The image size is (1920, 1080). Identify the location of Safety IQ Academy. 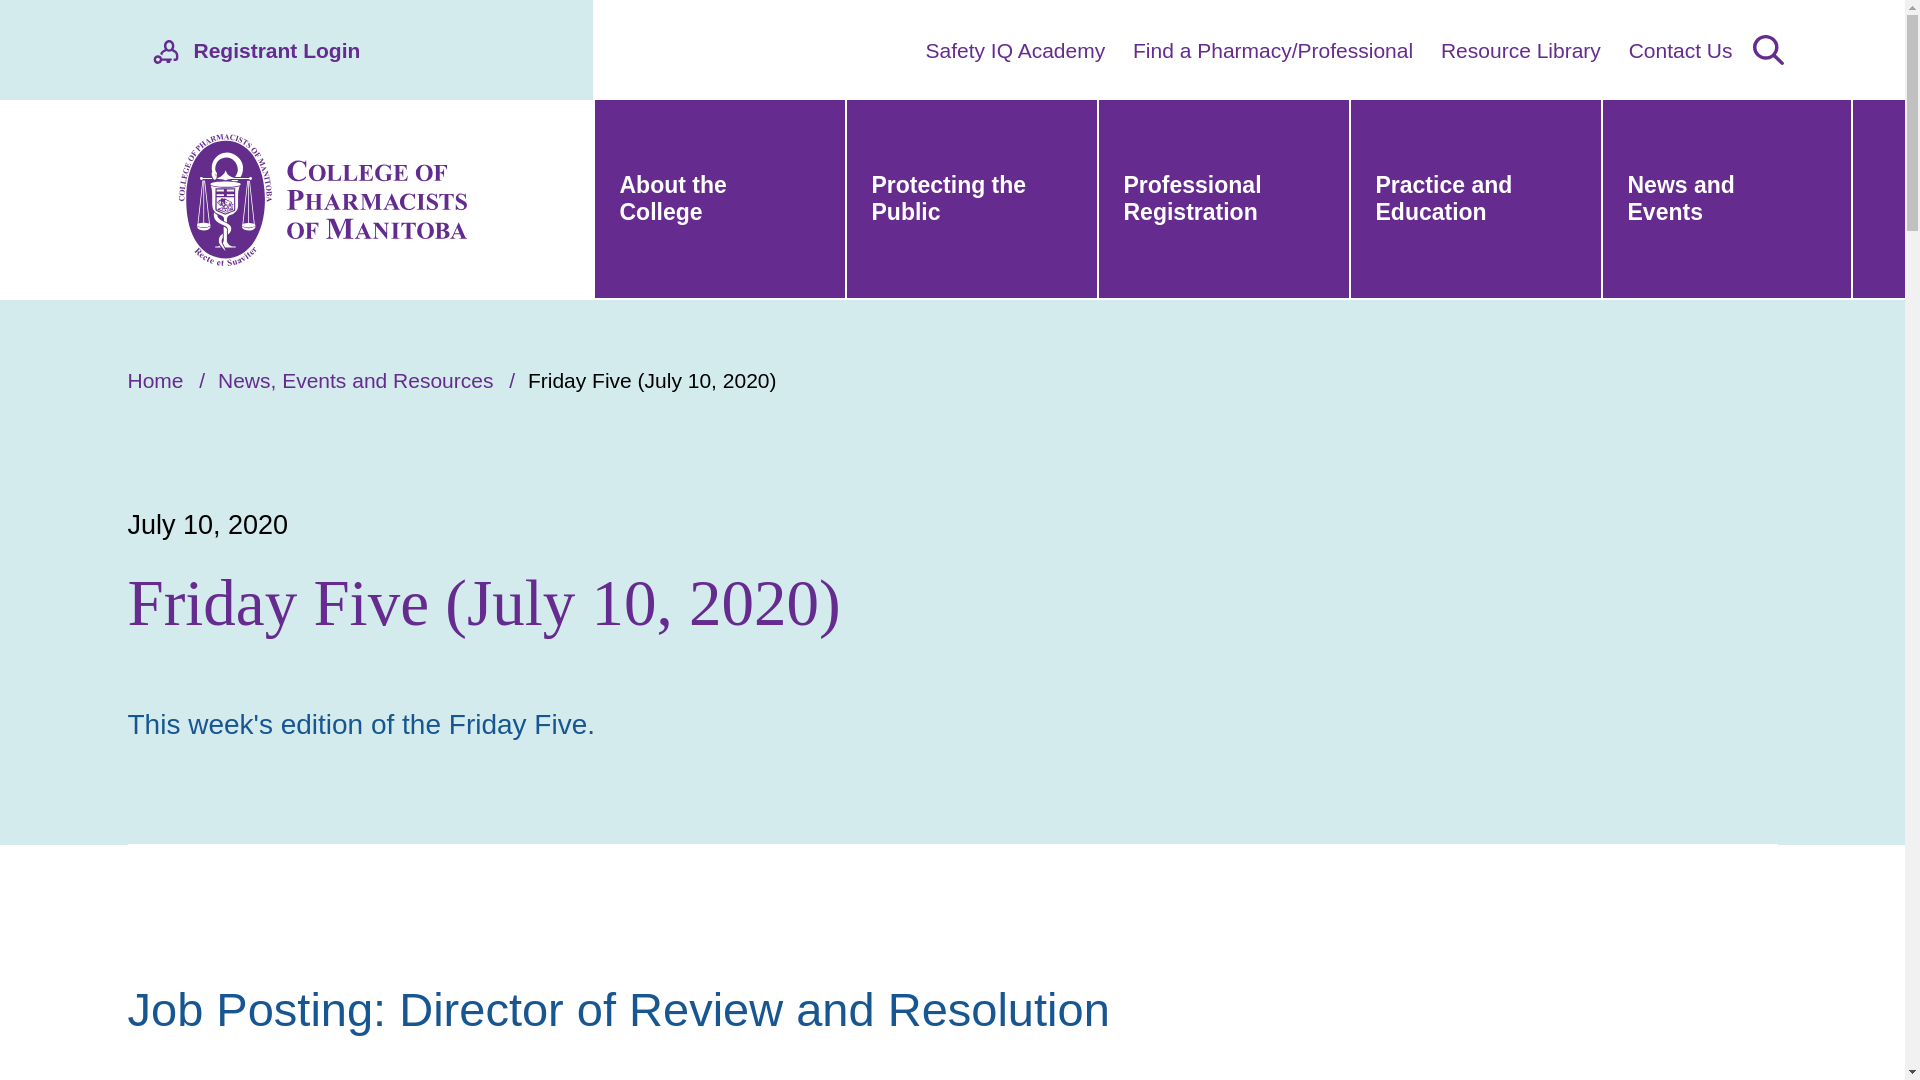
(1015, 48).